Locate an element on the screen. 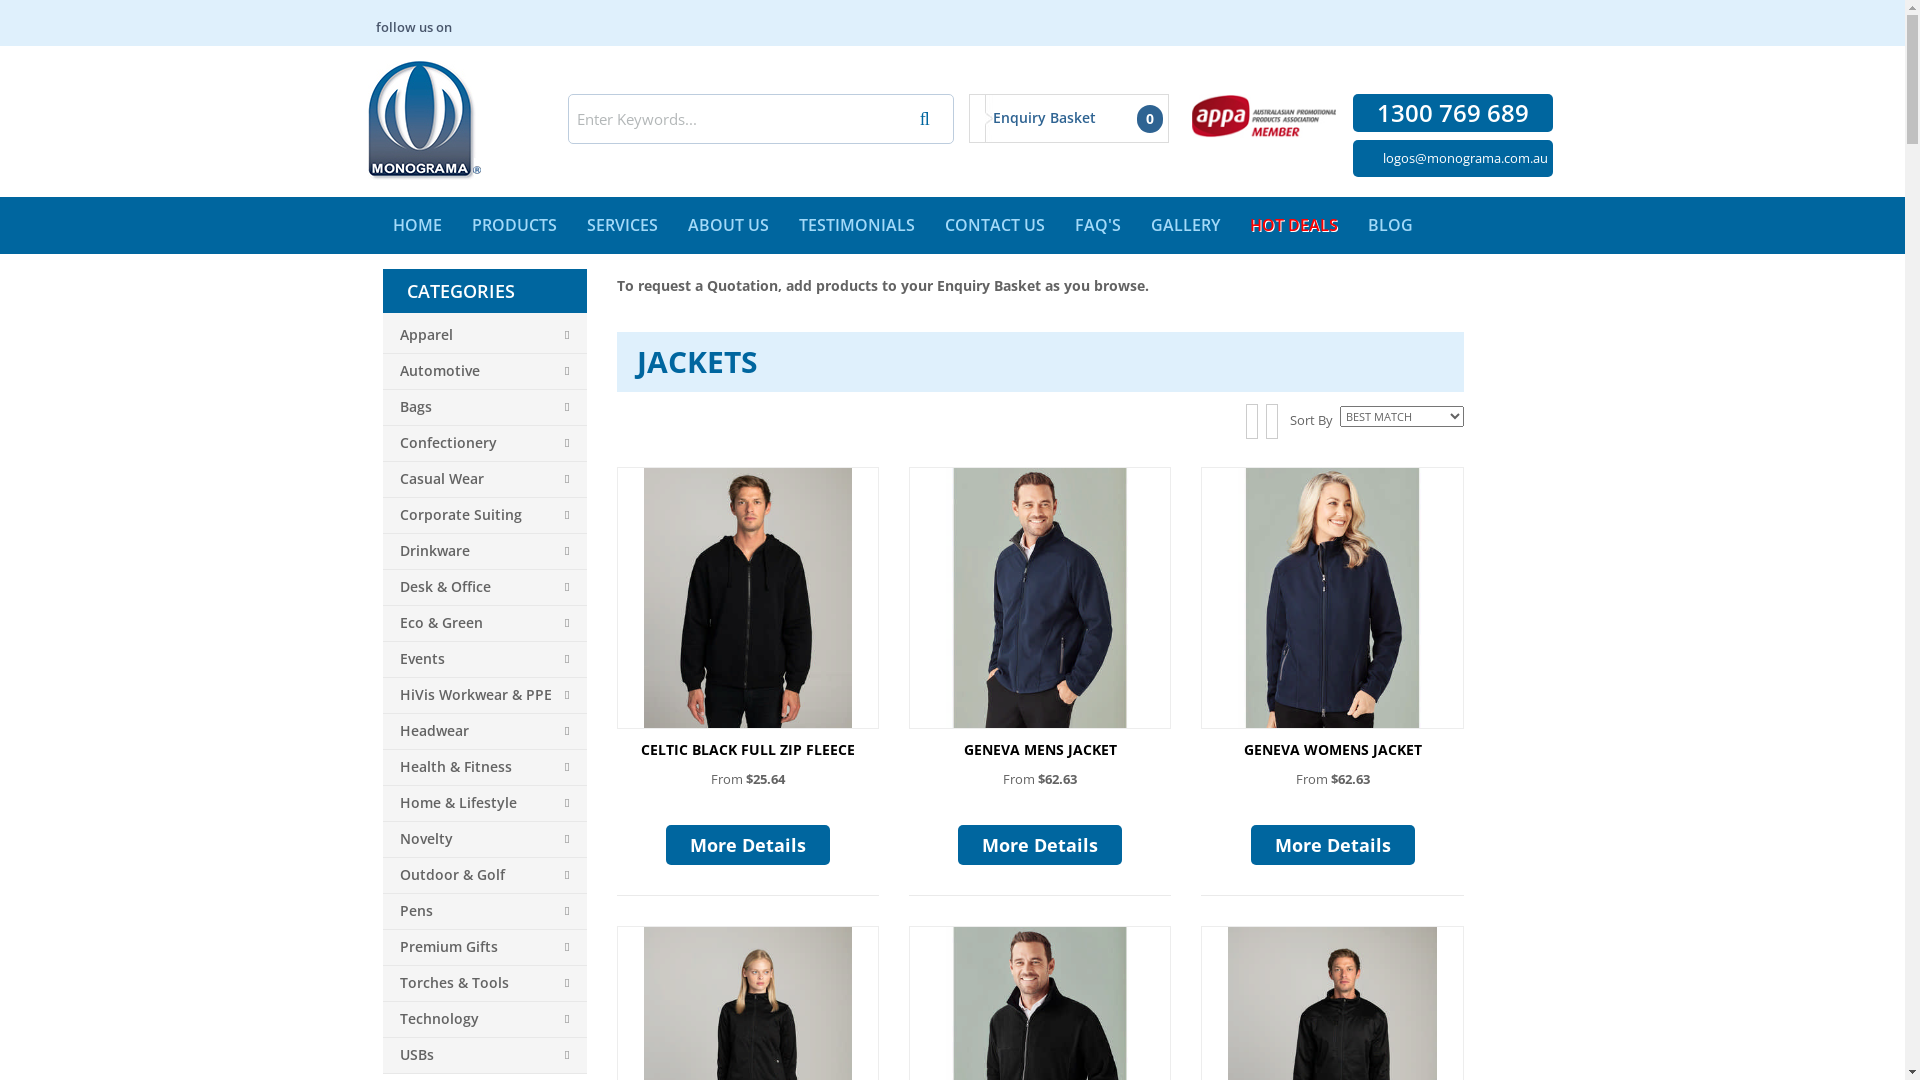 The image size is (1920, 1080). BLOG is located at coordinates (1390, 226).